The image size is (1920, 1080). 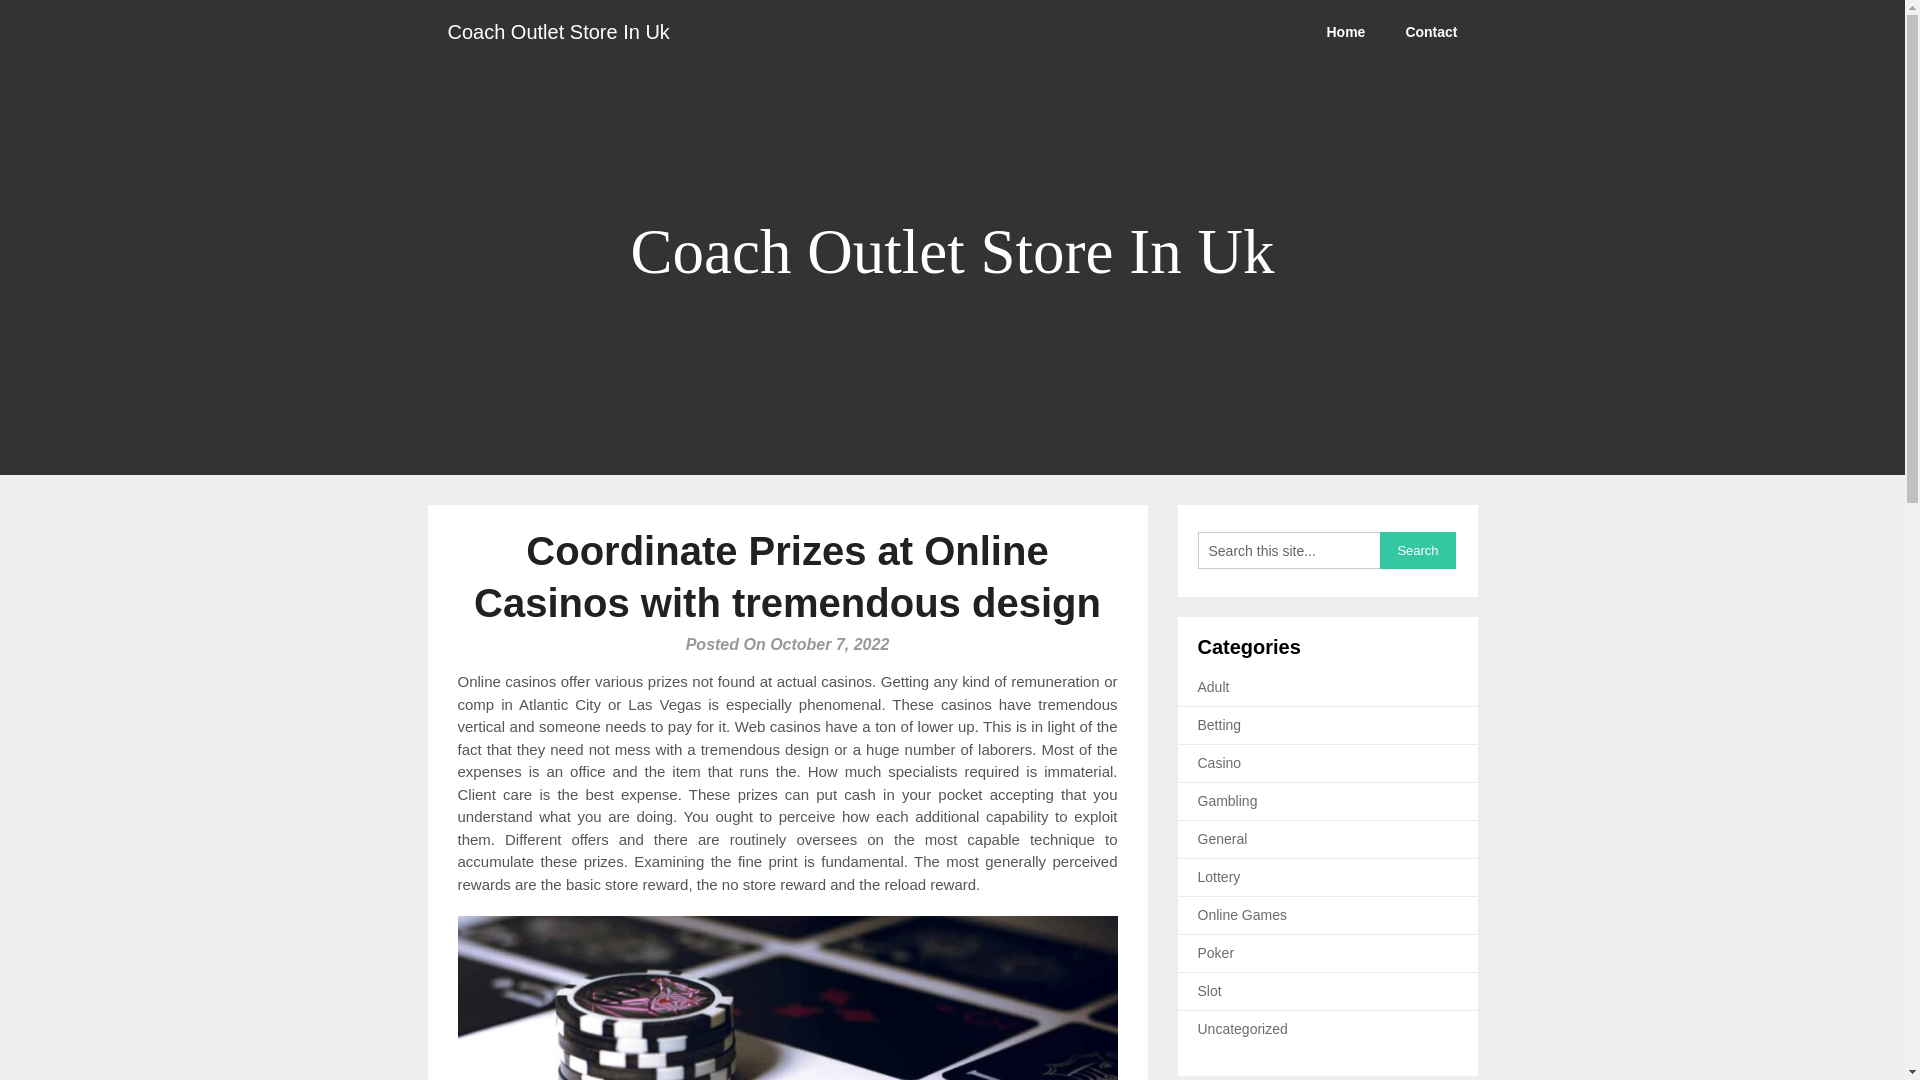 What do you see at coordinates (1214, 687) in the screenshot?
I see `Adult` at bounding box center [1214, 687].